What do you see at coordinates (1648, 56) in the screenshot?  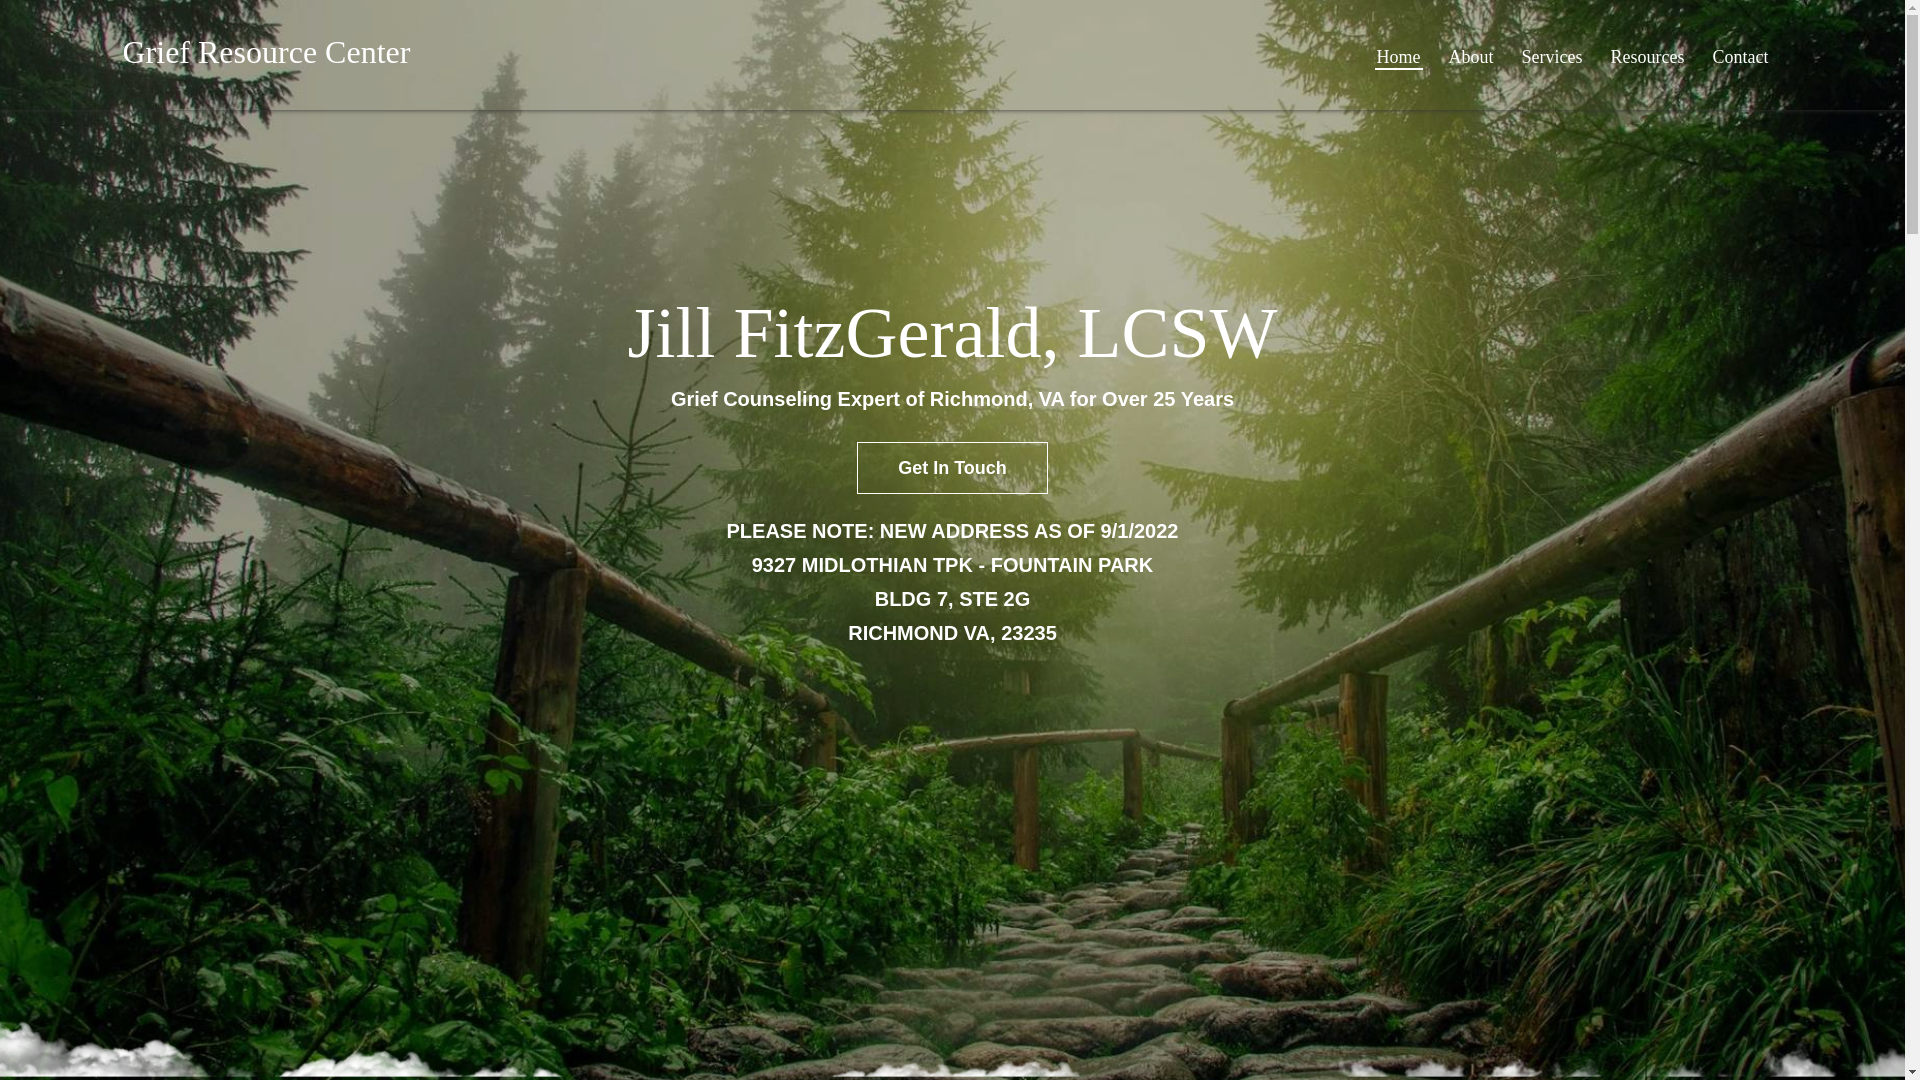 I see `Resources` at bounding box center [1648, 56].